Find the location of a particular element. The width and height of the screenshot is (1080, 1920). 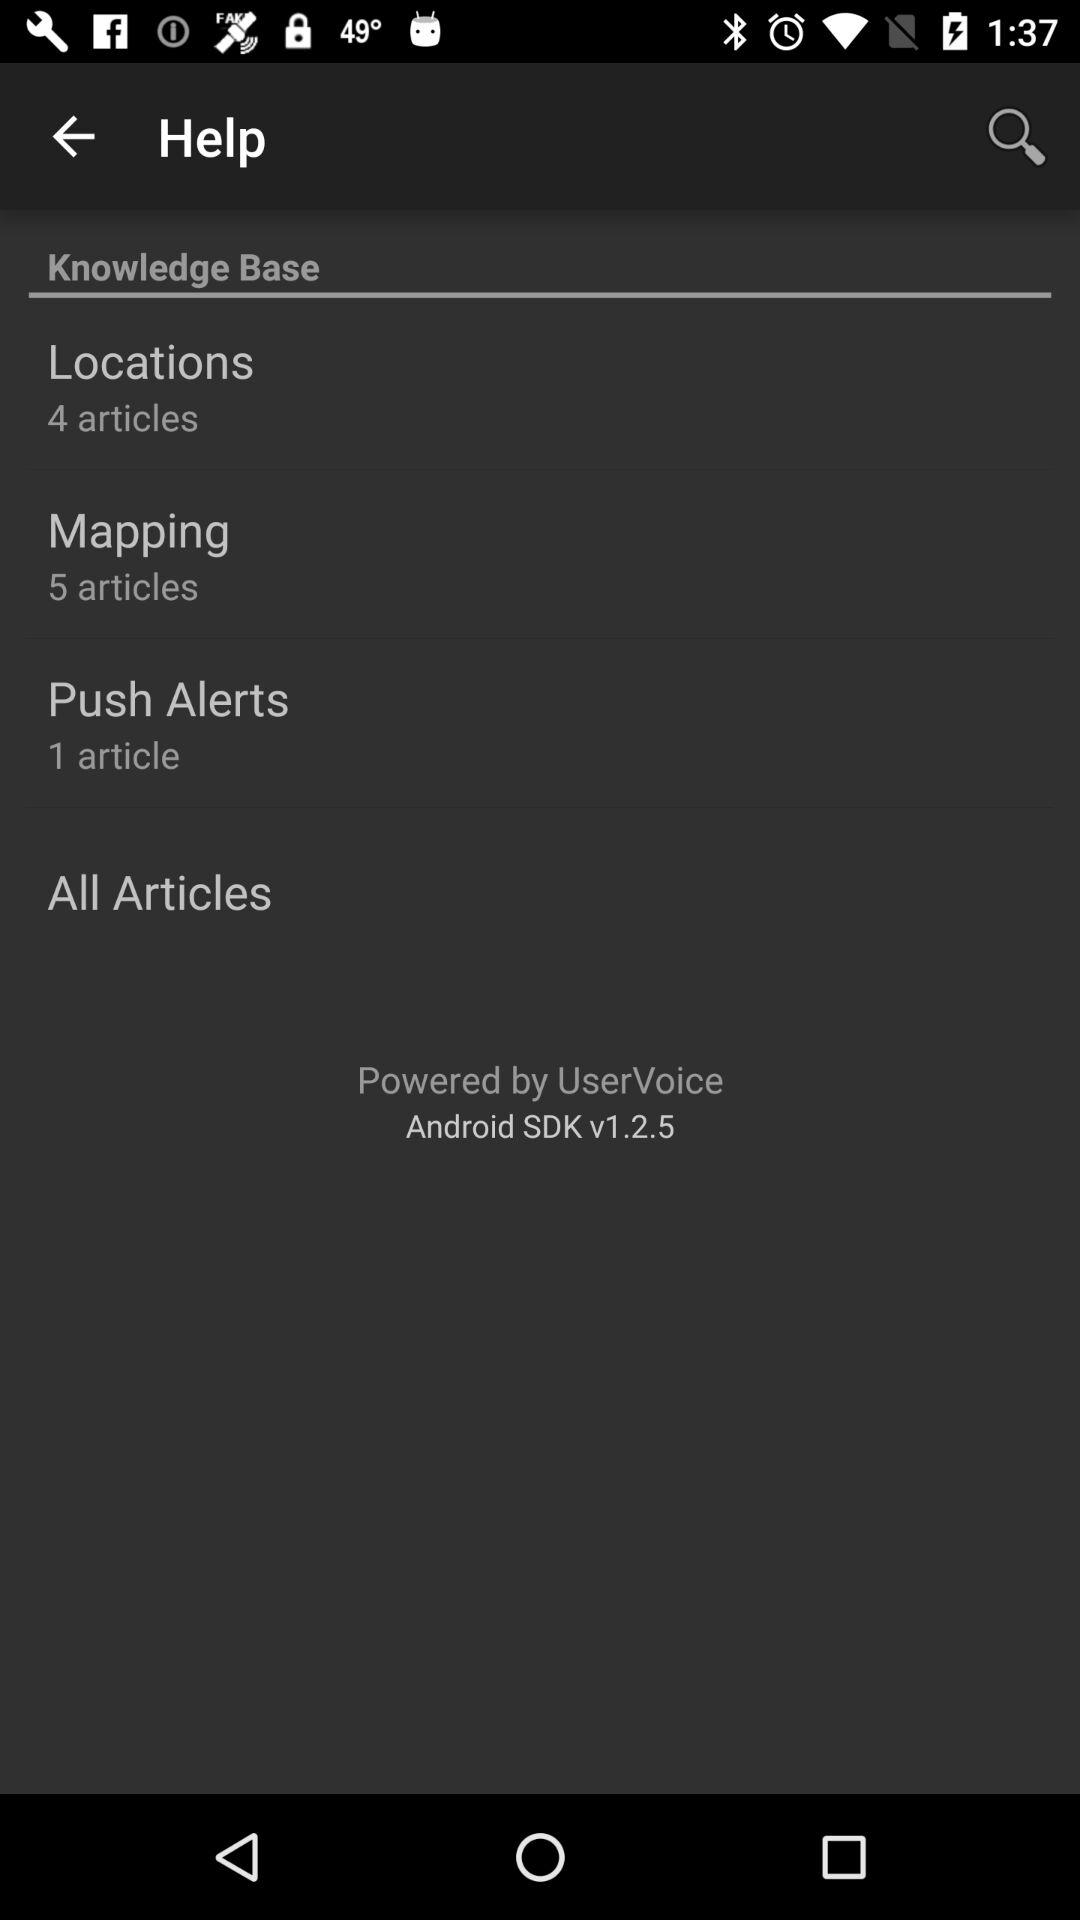

open item below the mapping icon is located at coordinates (122, 586).